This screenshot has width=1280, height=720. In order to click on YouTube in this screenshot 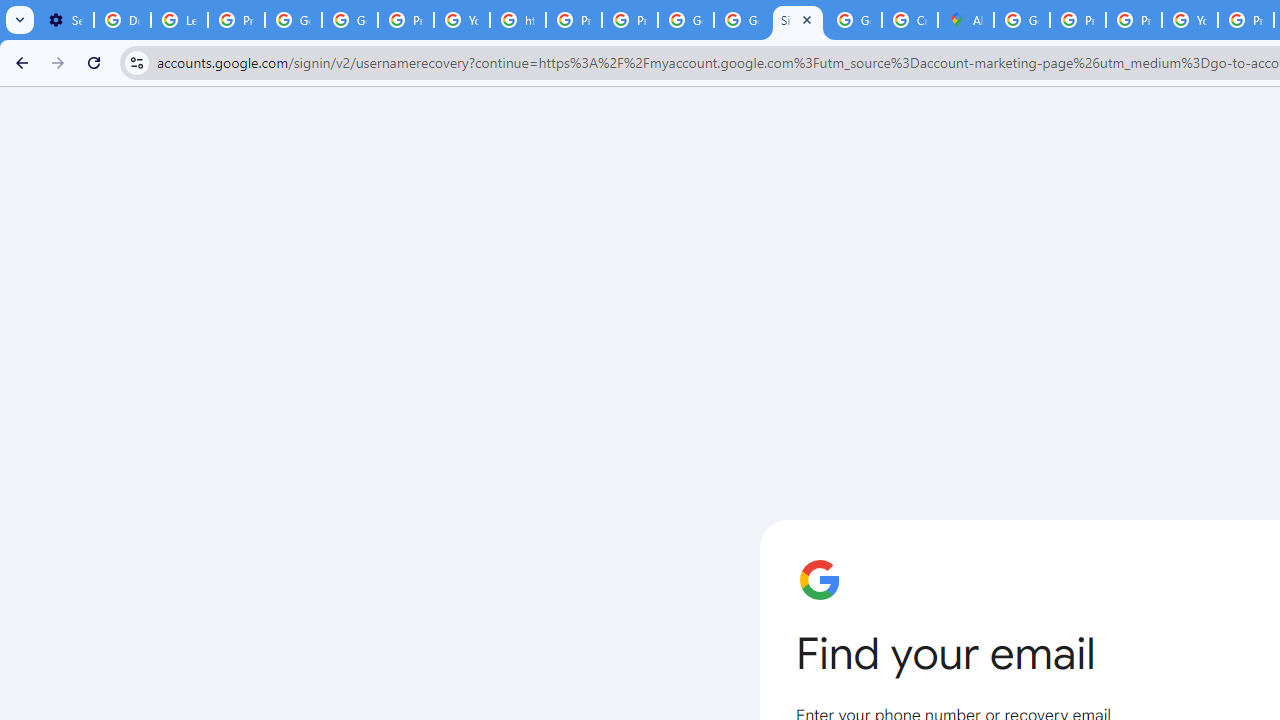, I will do `click(1190, 20)`.